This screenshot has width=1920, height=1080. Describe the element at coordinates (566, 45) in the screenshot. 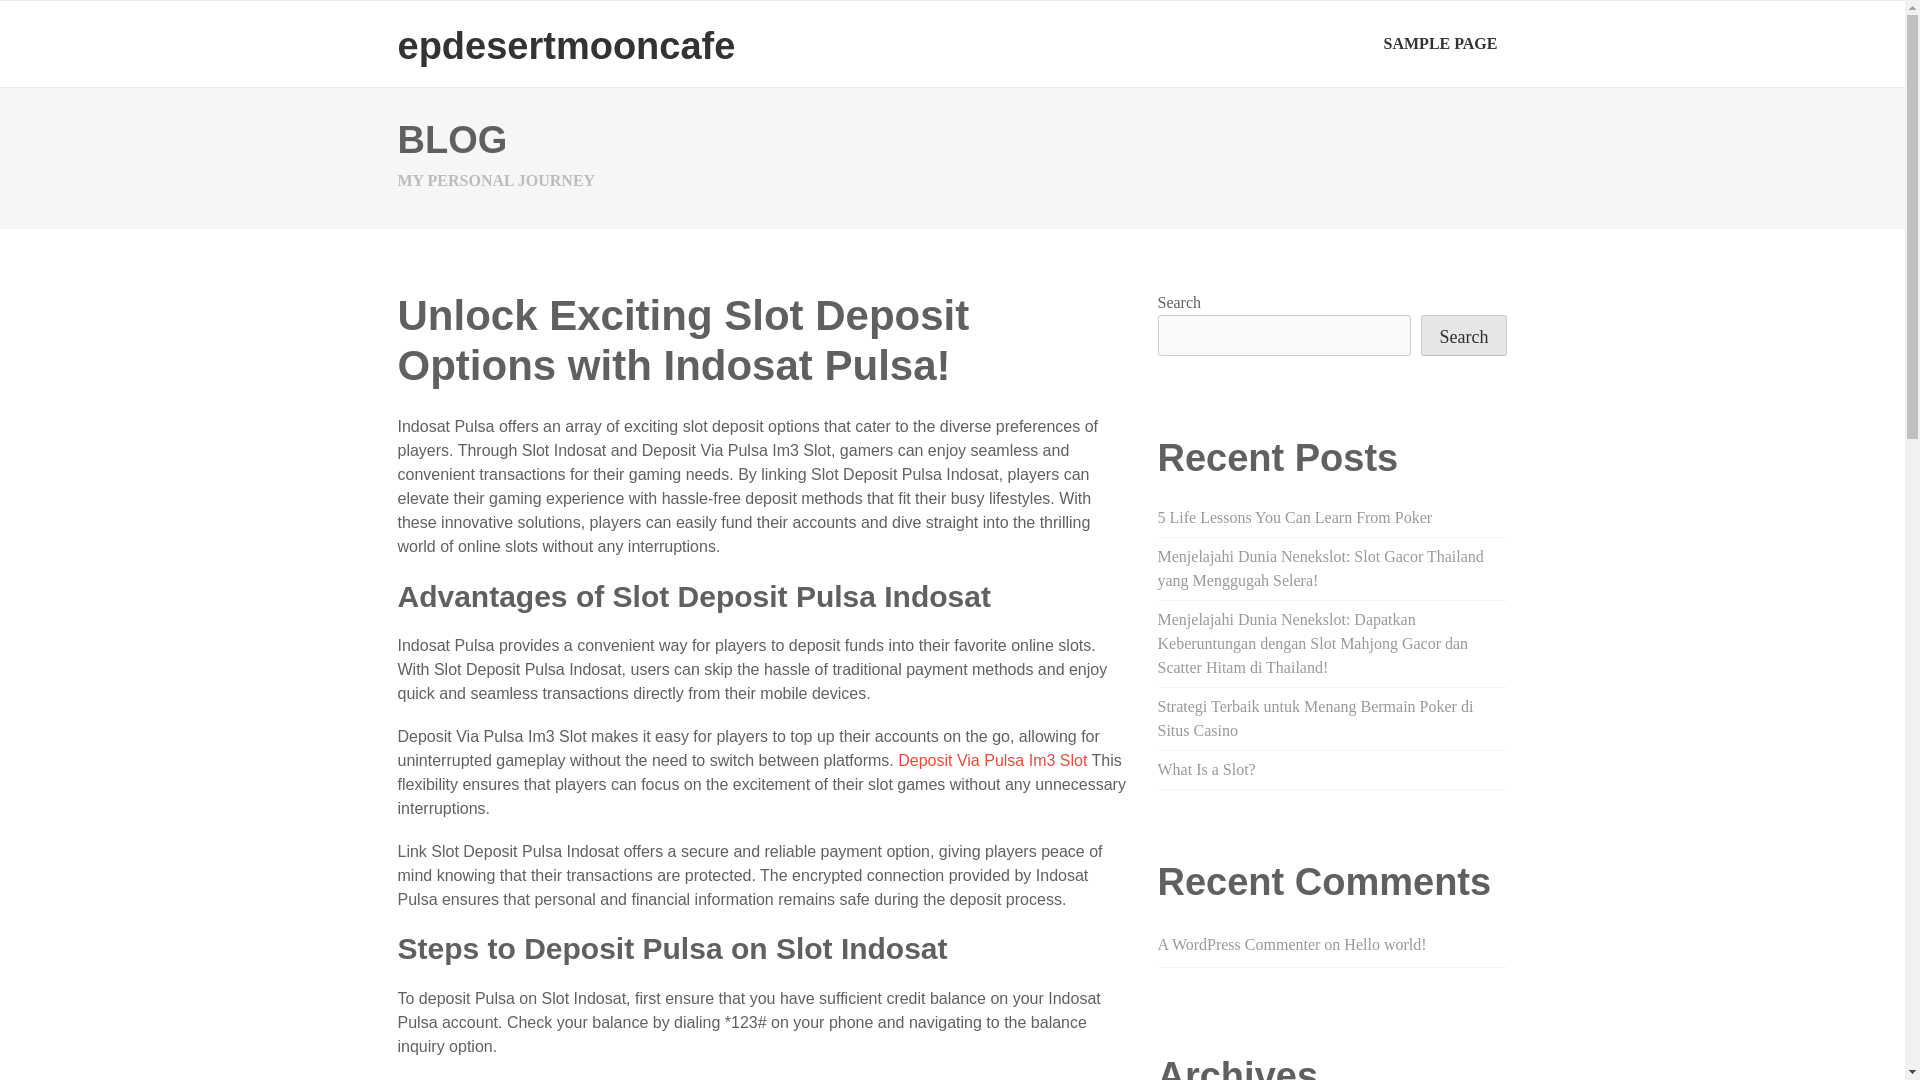

I see `epdesertmooncafe` at that location.